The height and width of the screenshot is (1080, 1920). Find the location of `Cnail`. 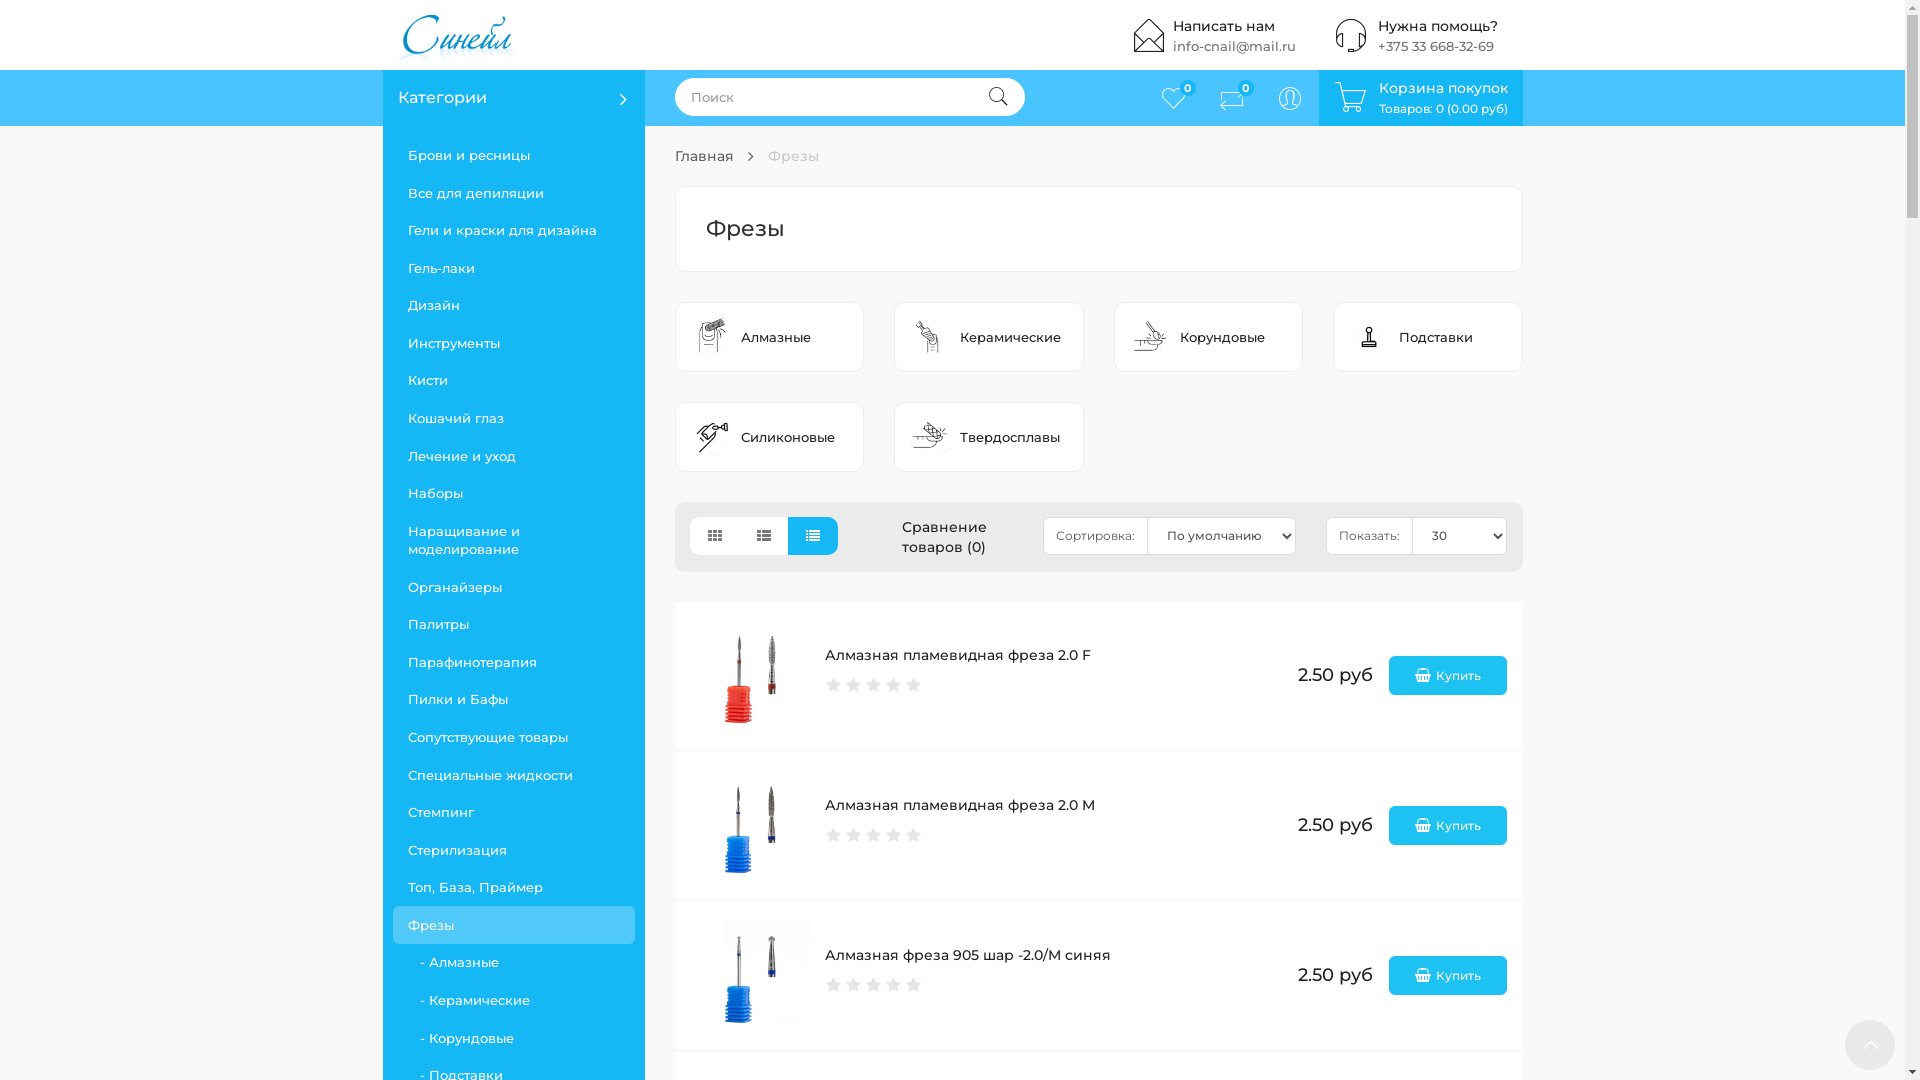

Cnail is located at coordinates (459, 35).